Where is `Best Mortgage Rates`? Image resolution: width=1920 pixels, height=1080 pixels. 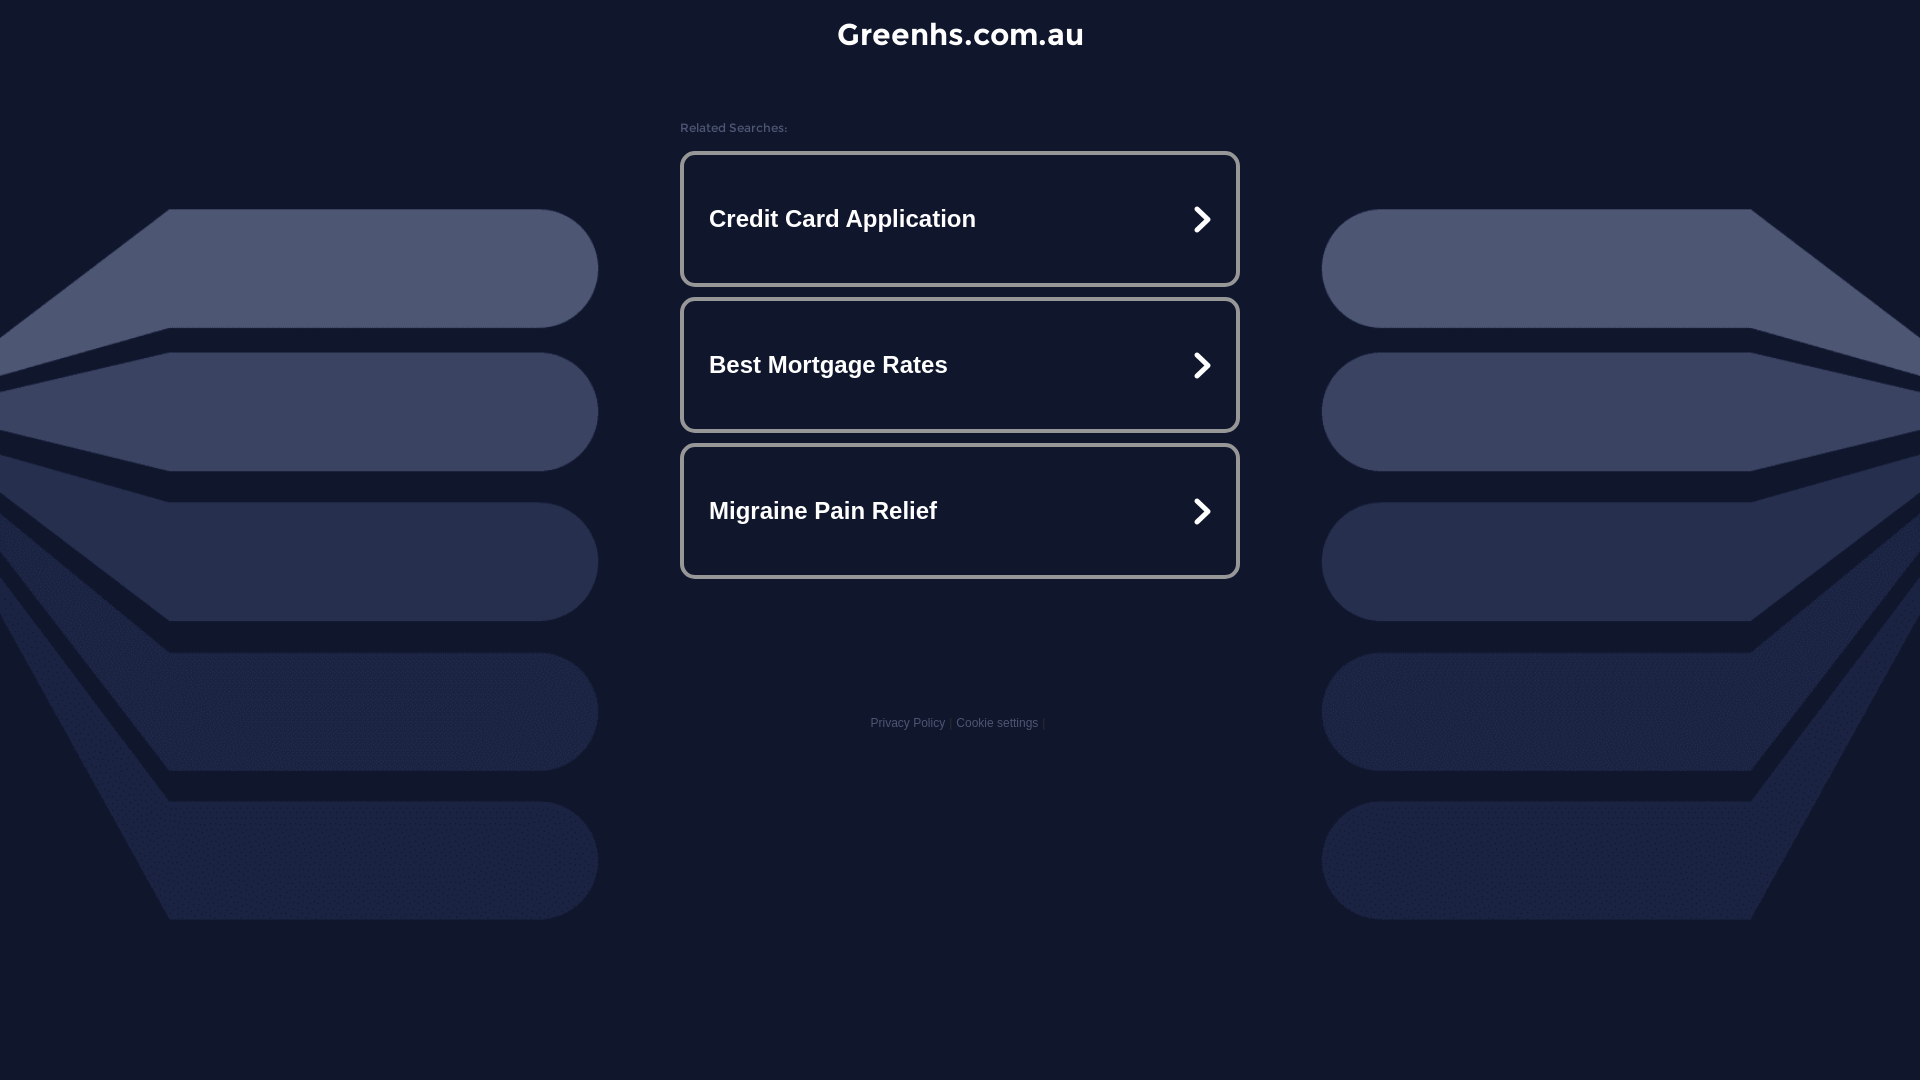
Best Mortgage Rates is located at coordinates (960, 365).